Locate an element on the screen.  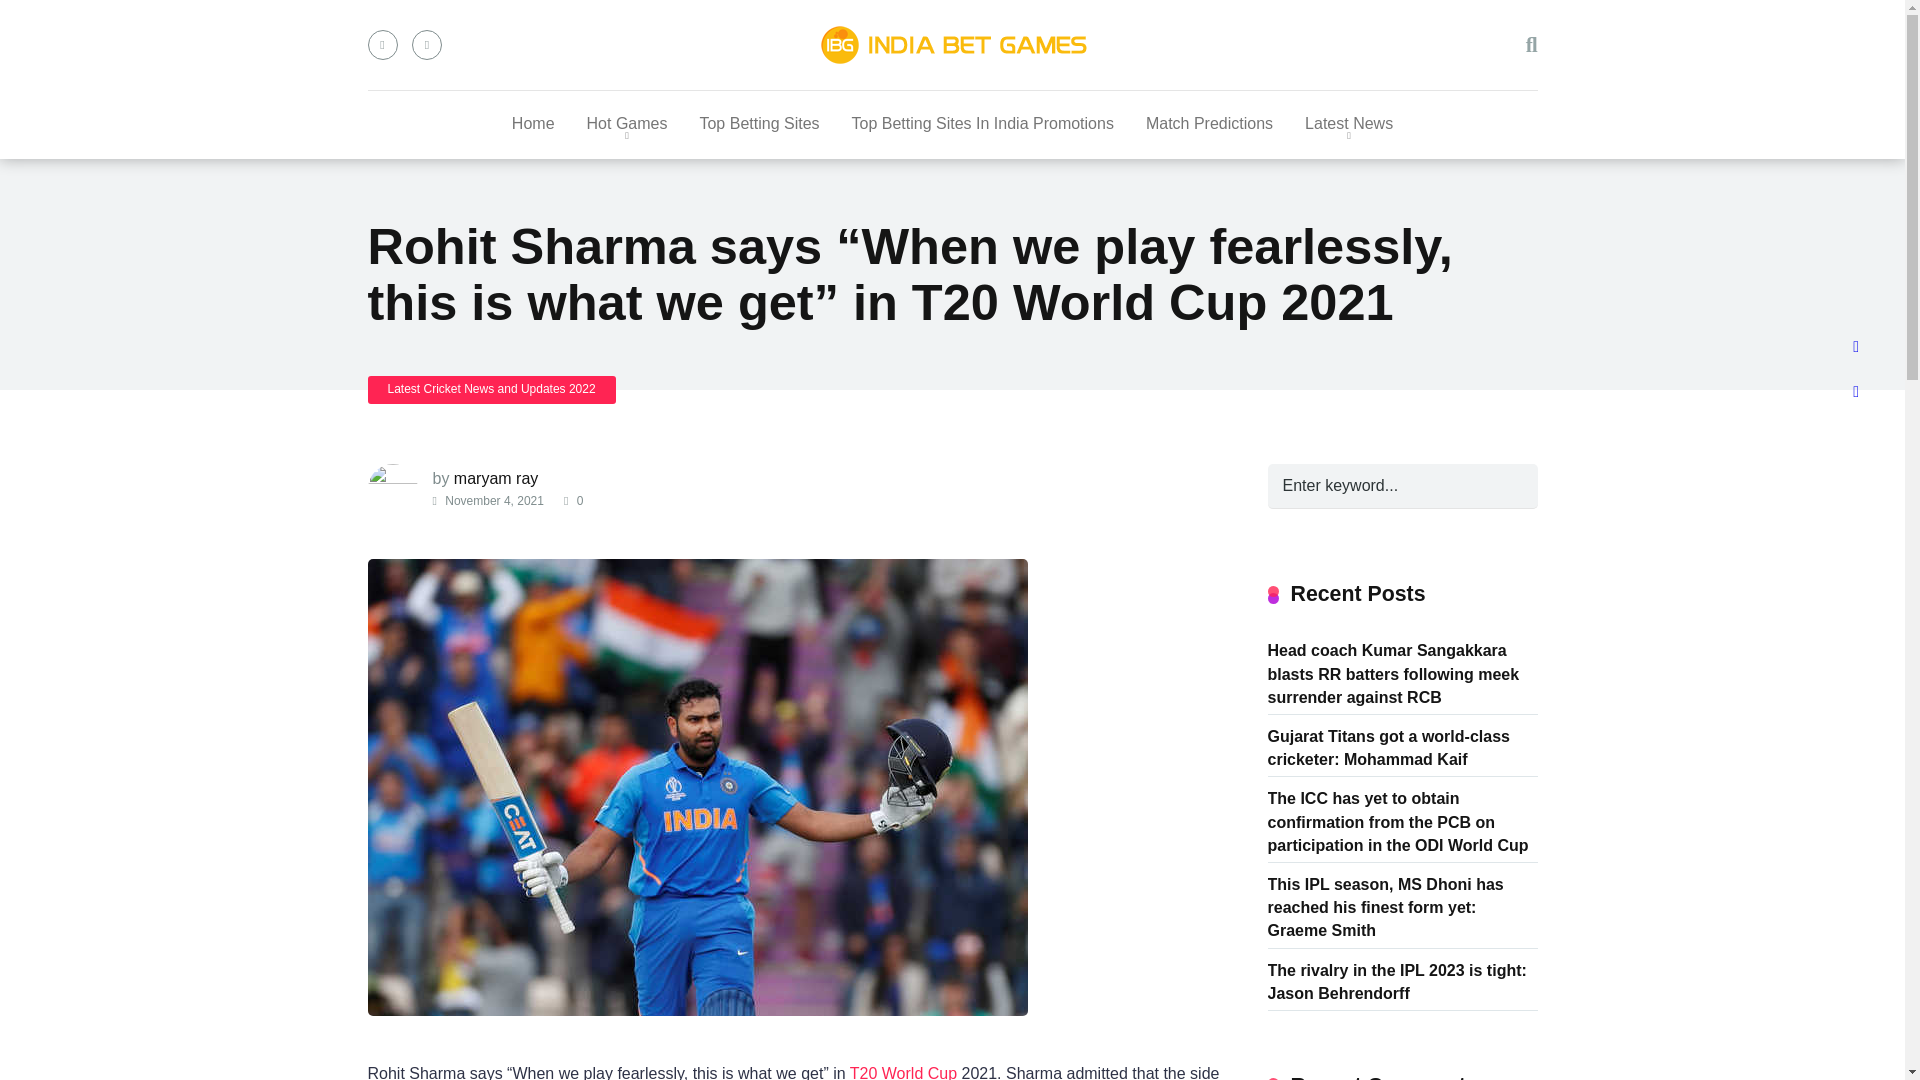
Gujarat Titans got a world-class cricketer: Mohammad Kaif is located at coordinates (1388, 746).